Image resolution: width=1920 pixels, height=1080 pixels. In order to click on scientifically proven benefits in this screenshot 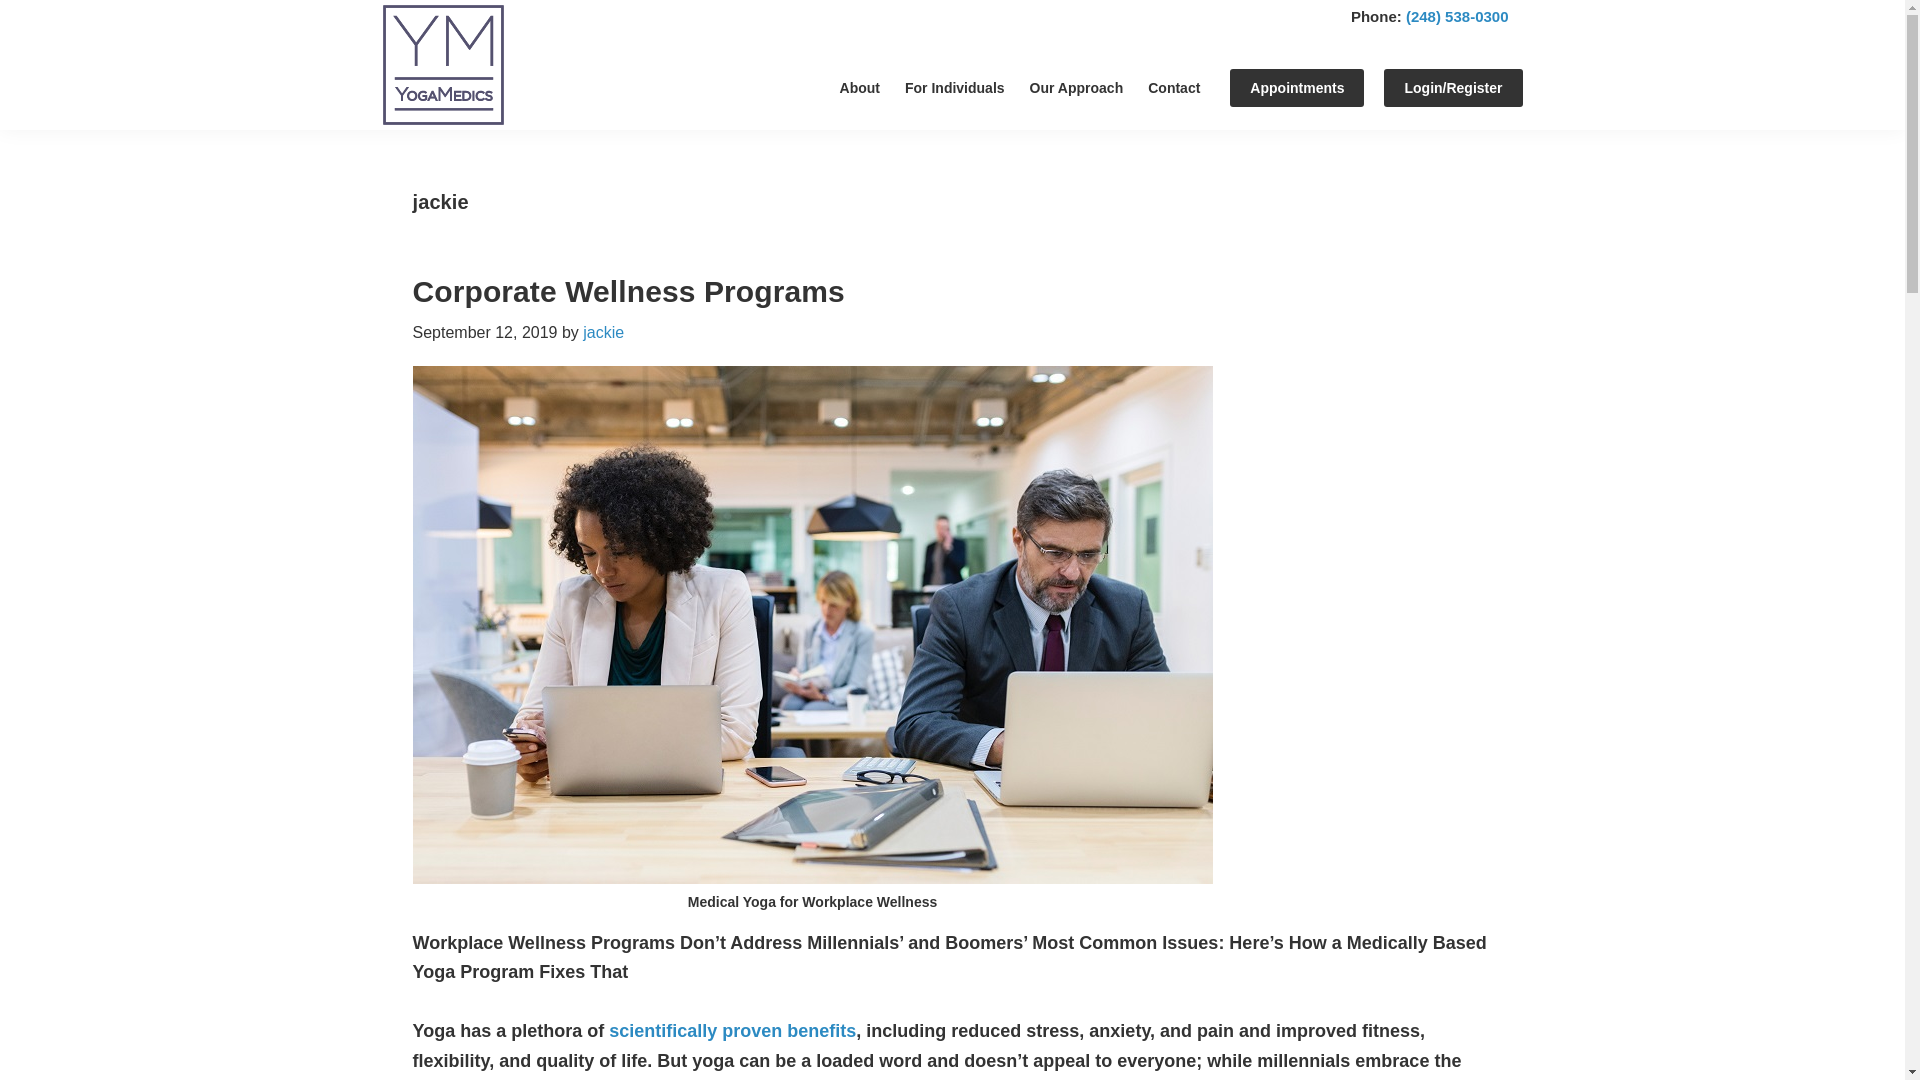, I will do `click(732, 1030)`.